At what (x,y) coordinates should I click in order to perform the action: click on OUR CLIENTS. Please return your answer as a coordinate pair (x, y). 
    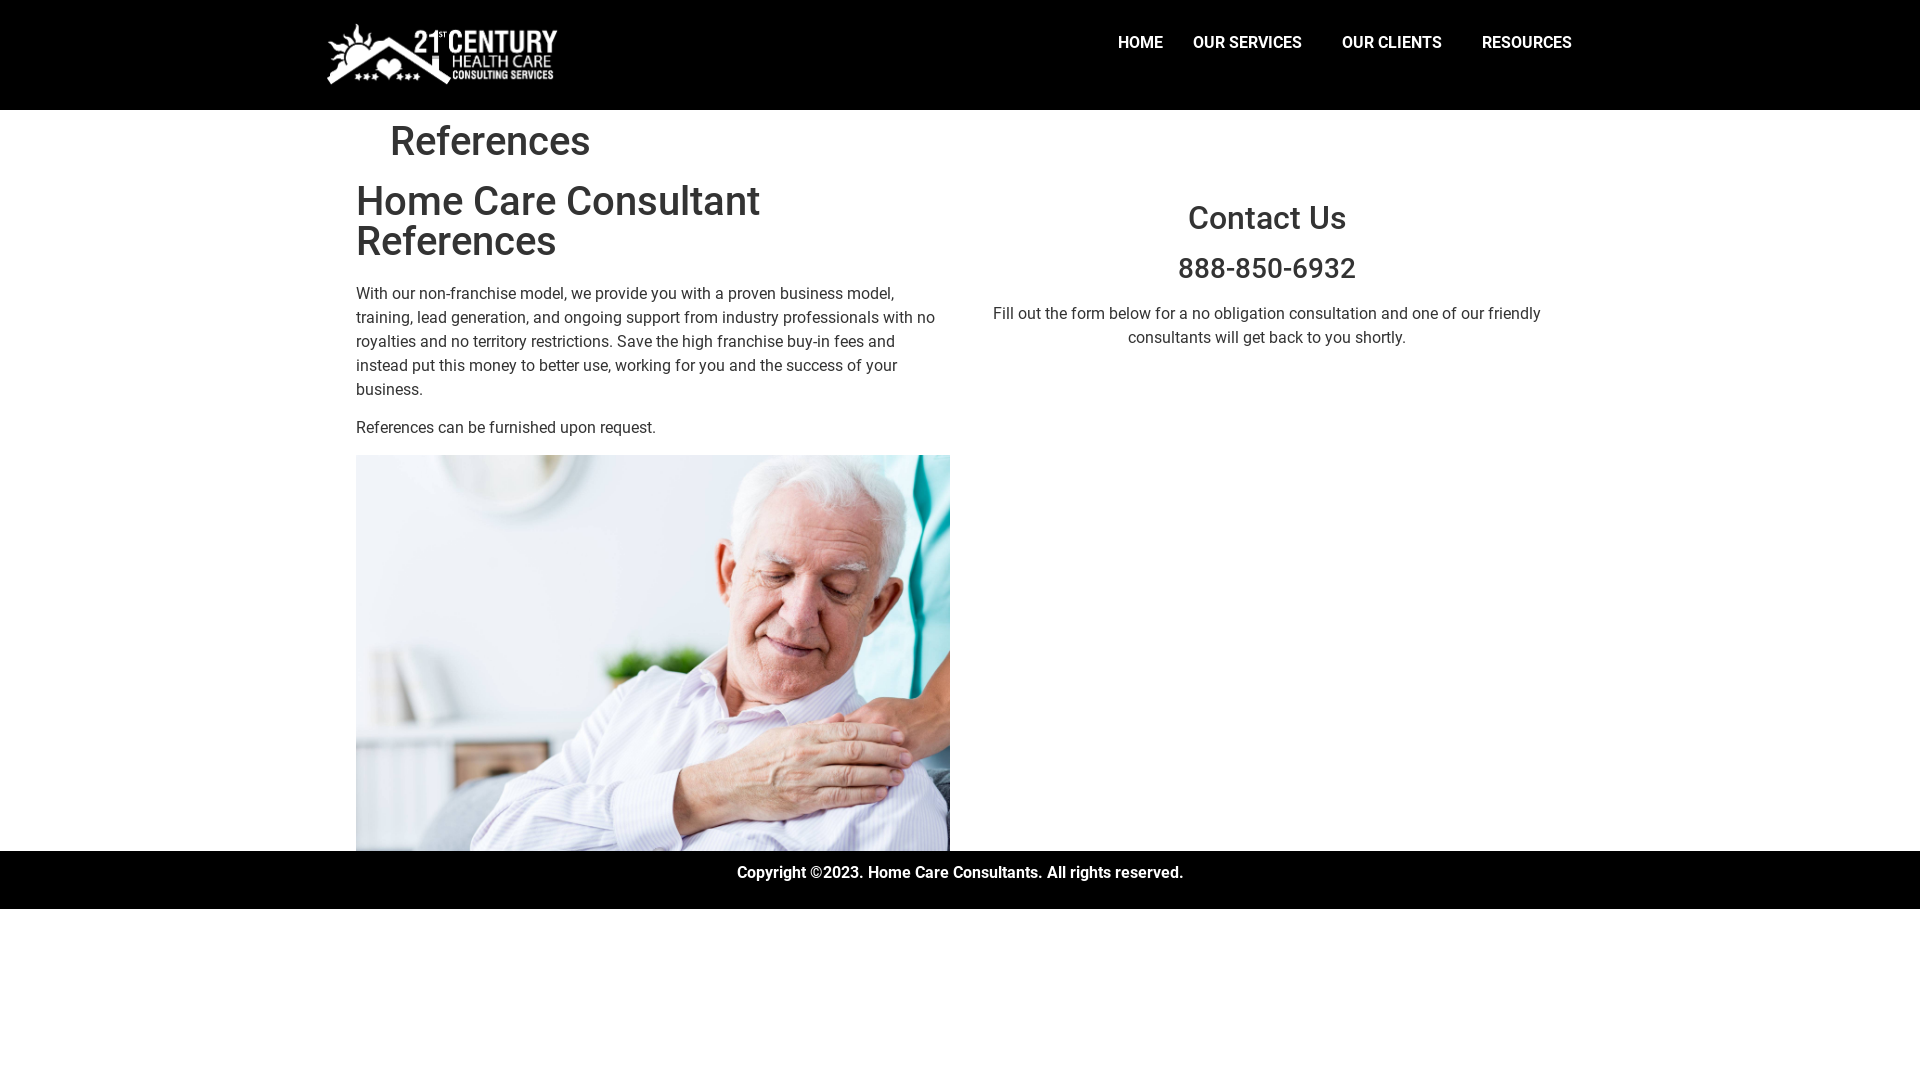
    Looking at the image, I should click on (1397, 43).